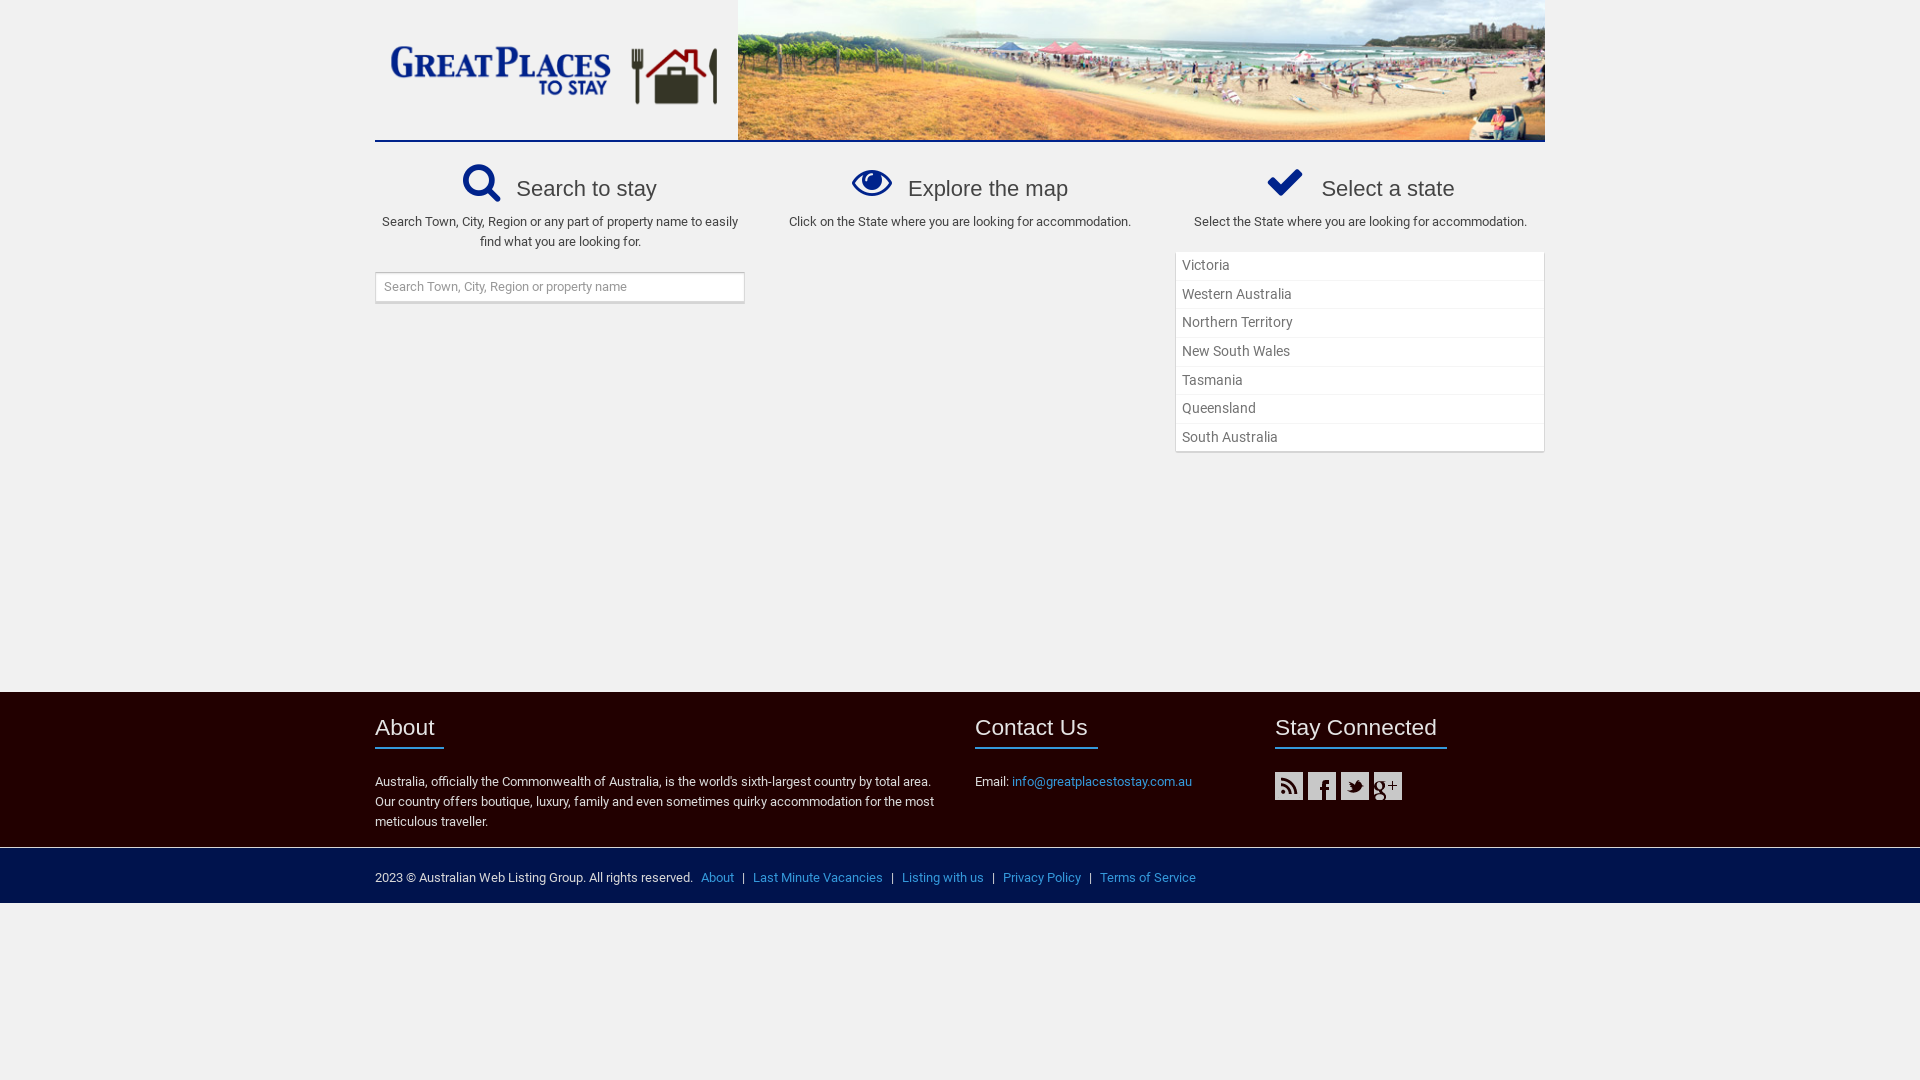 The height and width of the screenshot is (1080, 1920). Describe the element at coordinates (1289, 786) in the screenshot. I see `RSS Feed` at that location.